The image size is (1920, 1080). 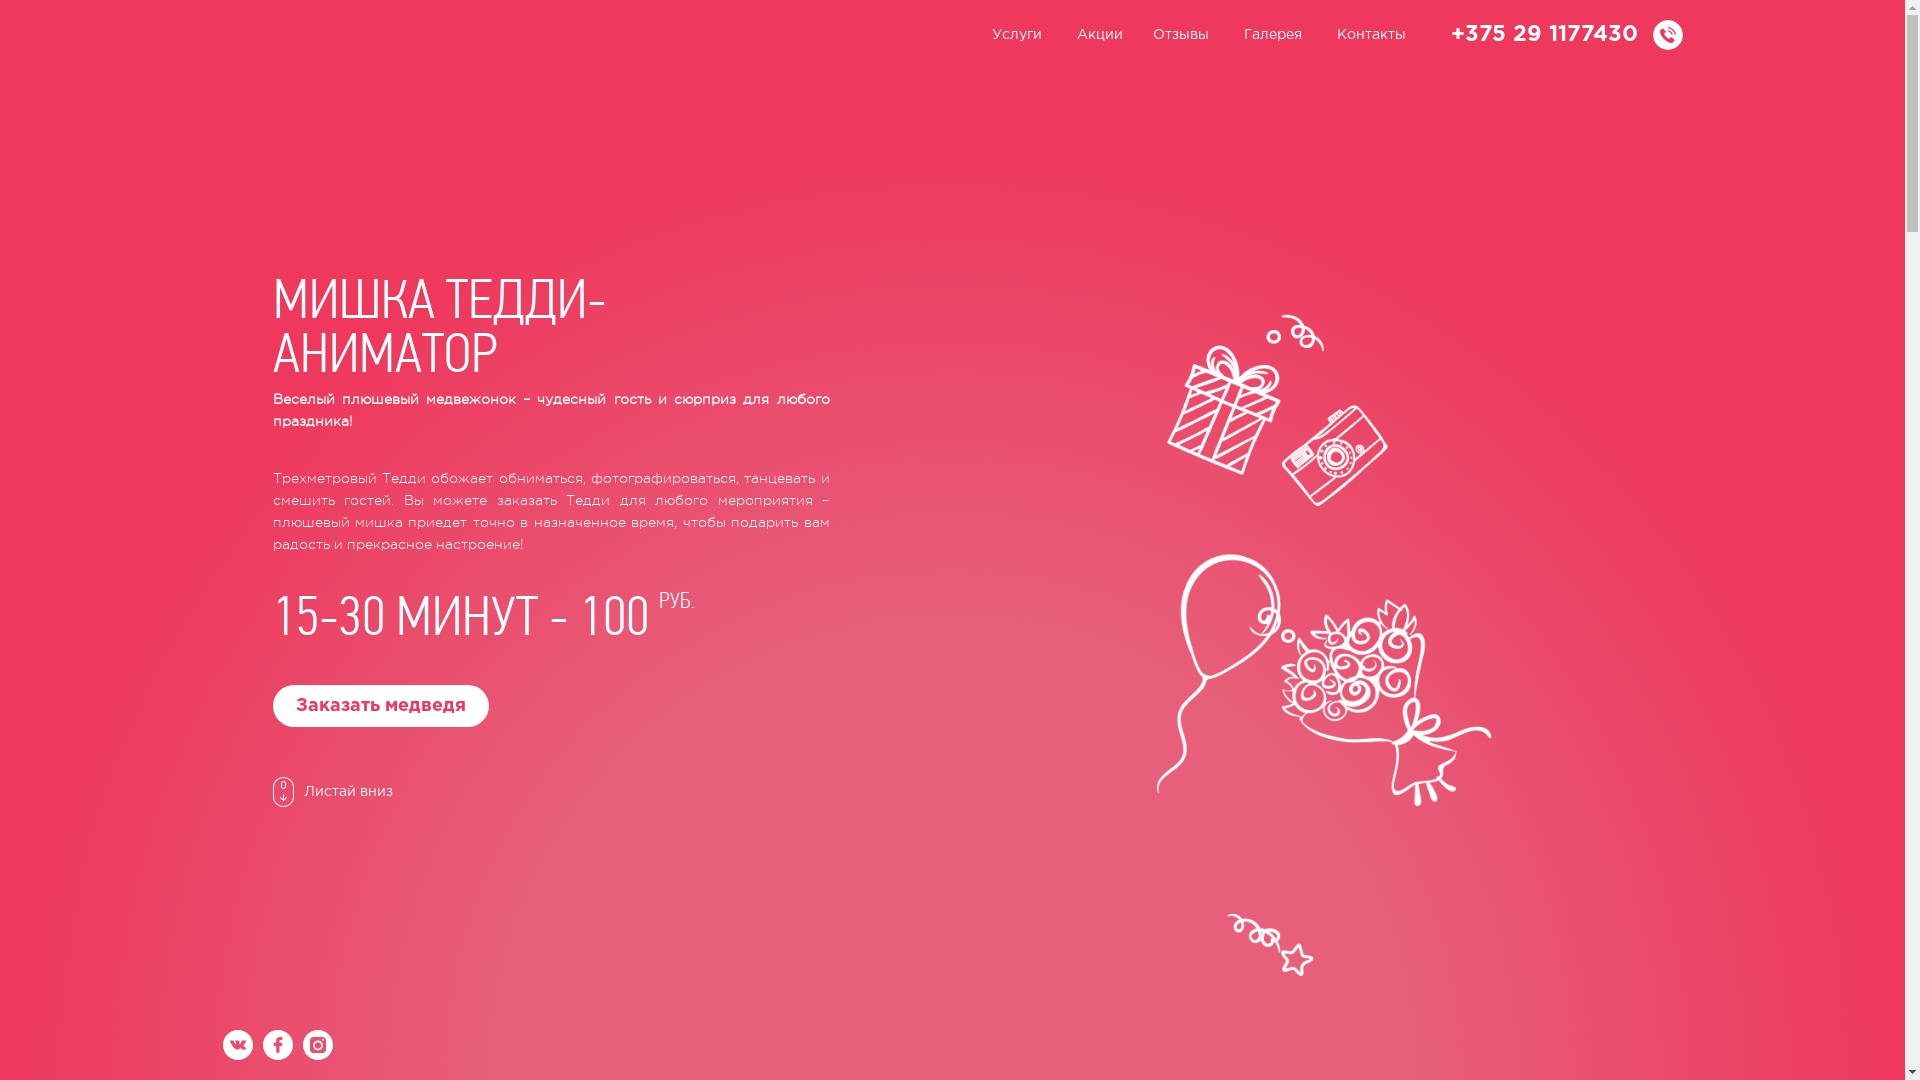 I want to click on +375 29 1177430, so click(x=1544, y=35).